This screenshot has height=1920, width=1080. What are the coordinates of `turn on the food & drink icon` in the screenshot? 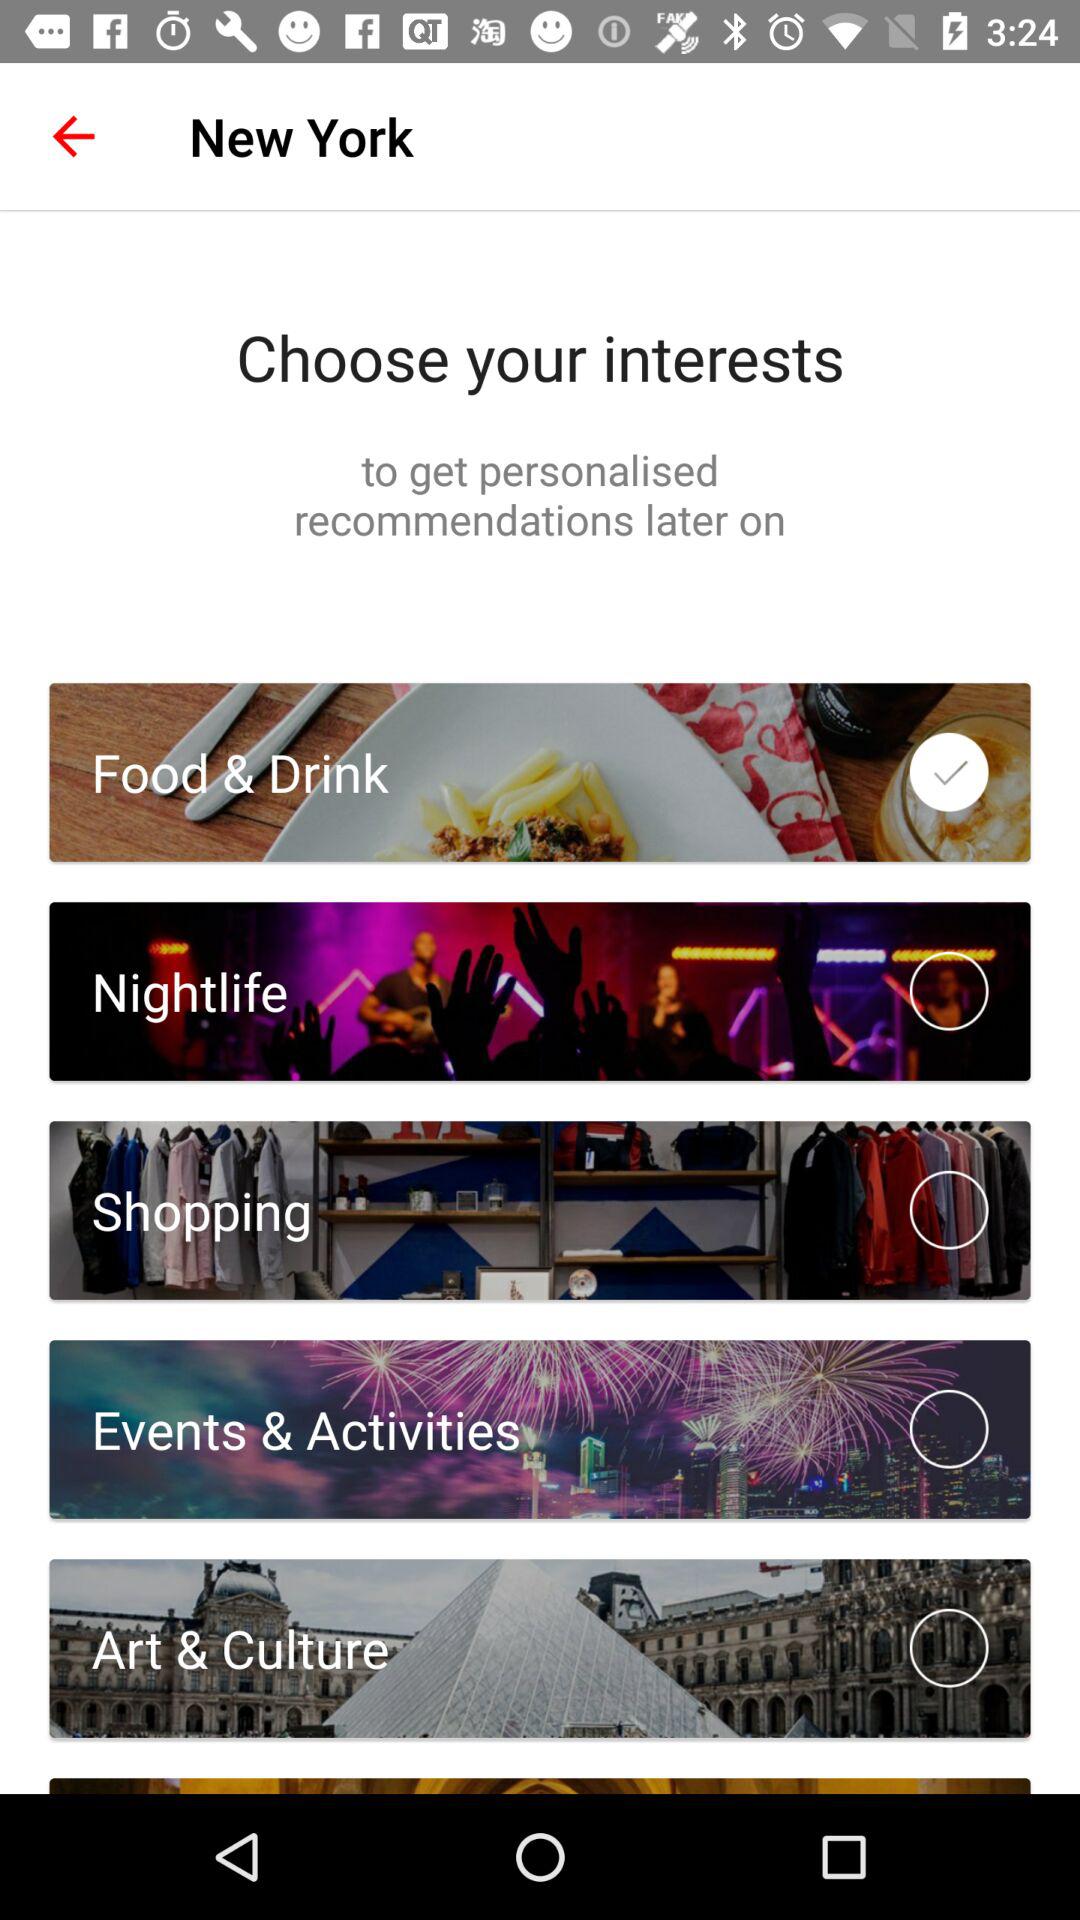 It's located at (218, 772).